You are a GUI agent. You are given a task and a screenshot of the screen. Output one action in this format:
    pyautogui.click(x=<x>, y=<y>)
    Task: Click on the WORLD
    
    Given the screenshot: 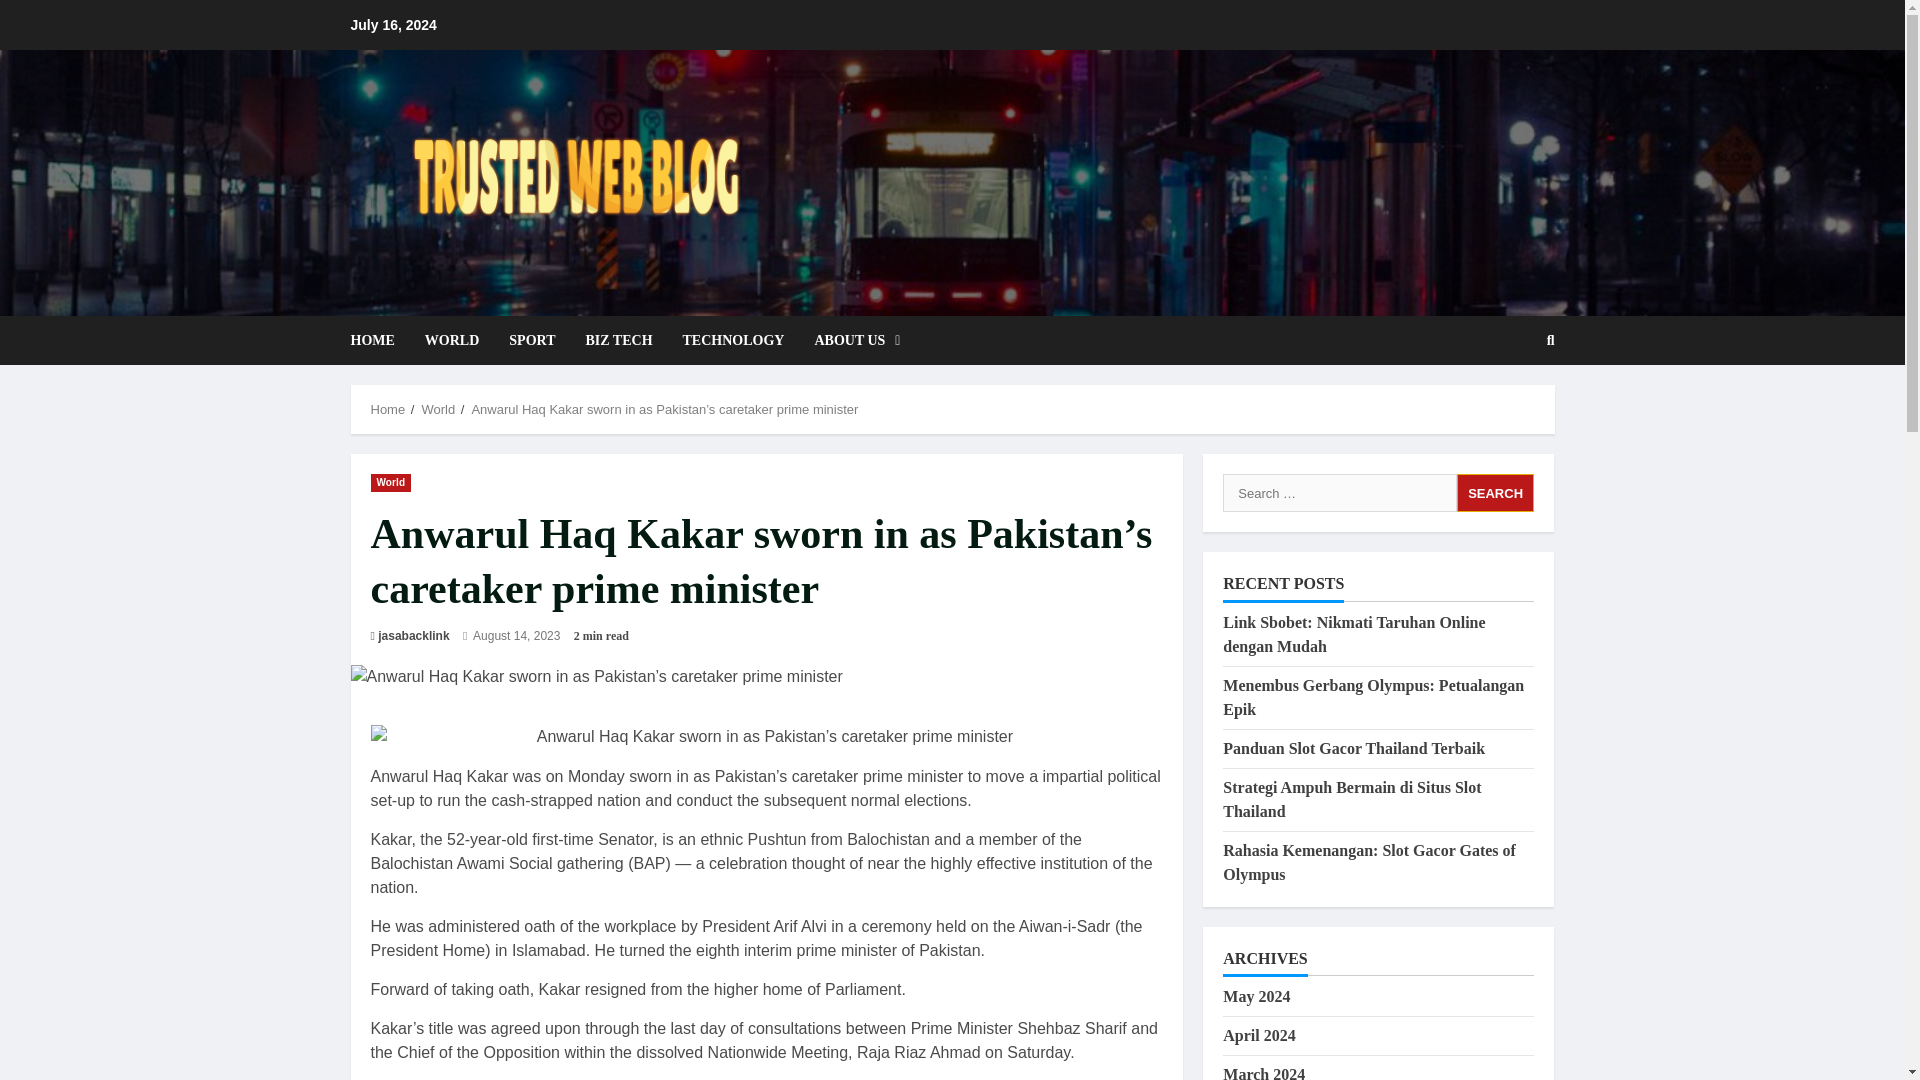 What is the action you would take?
    pyautogui.click(x=452, y=340)
    